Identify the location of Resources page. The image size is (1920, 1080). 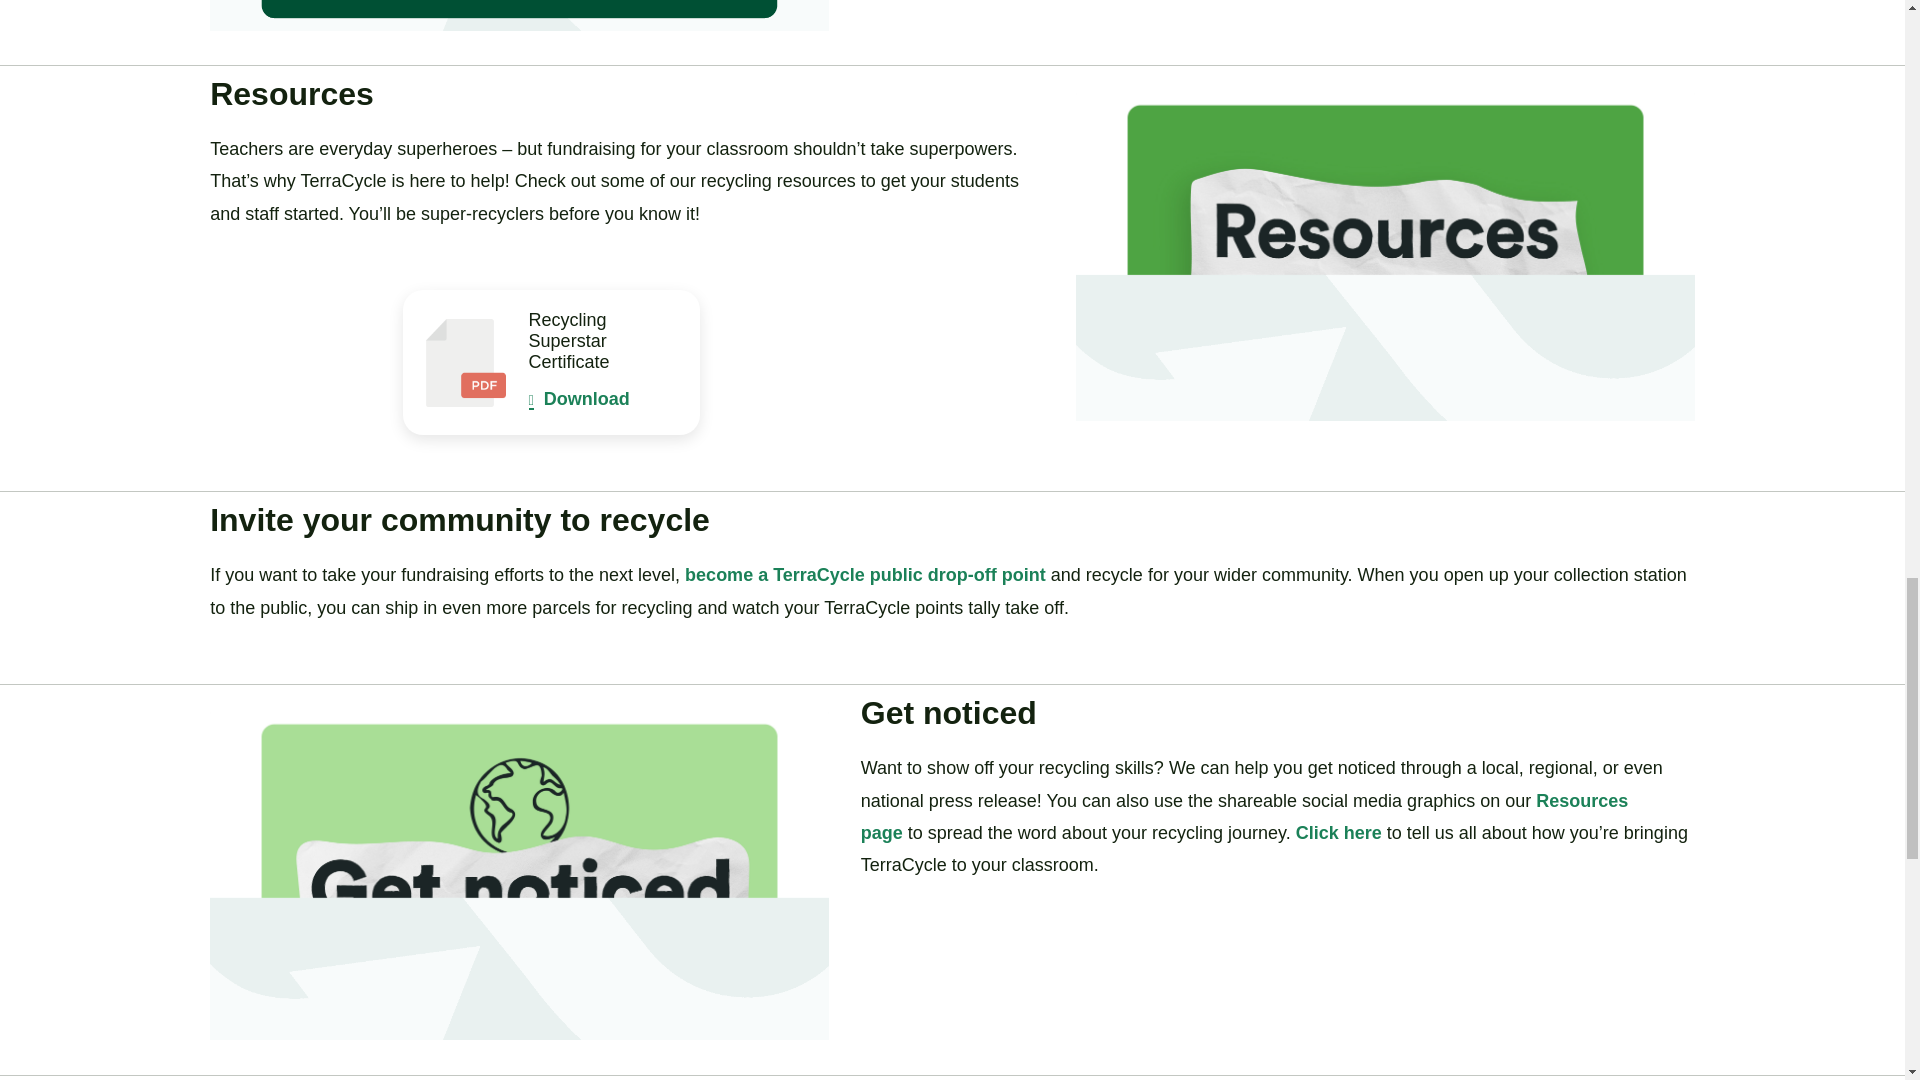
(1244, 816).